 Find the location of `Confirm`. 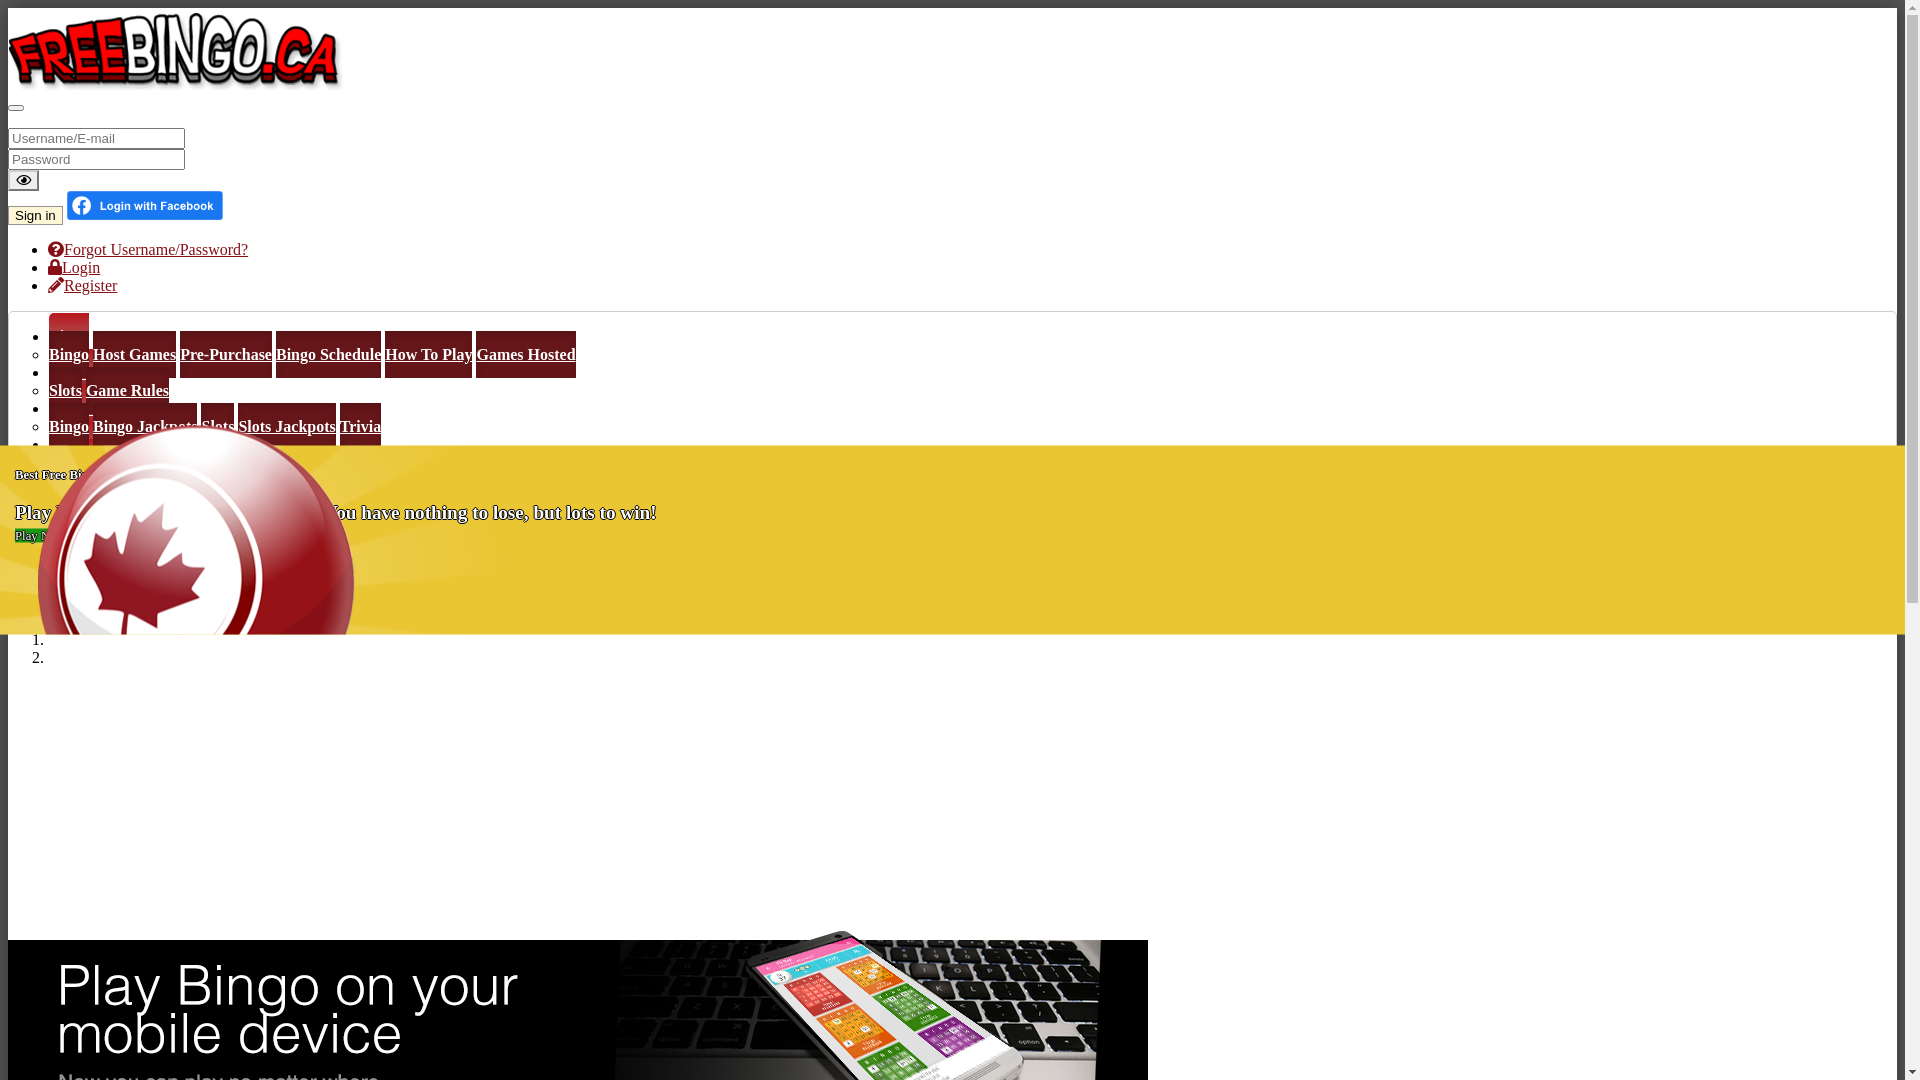

Confirm is located at coordinates (288, 588).